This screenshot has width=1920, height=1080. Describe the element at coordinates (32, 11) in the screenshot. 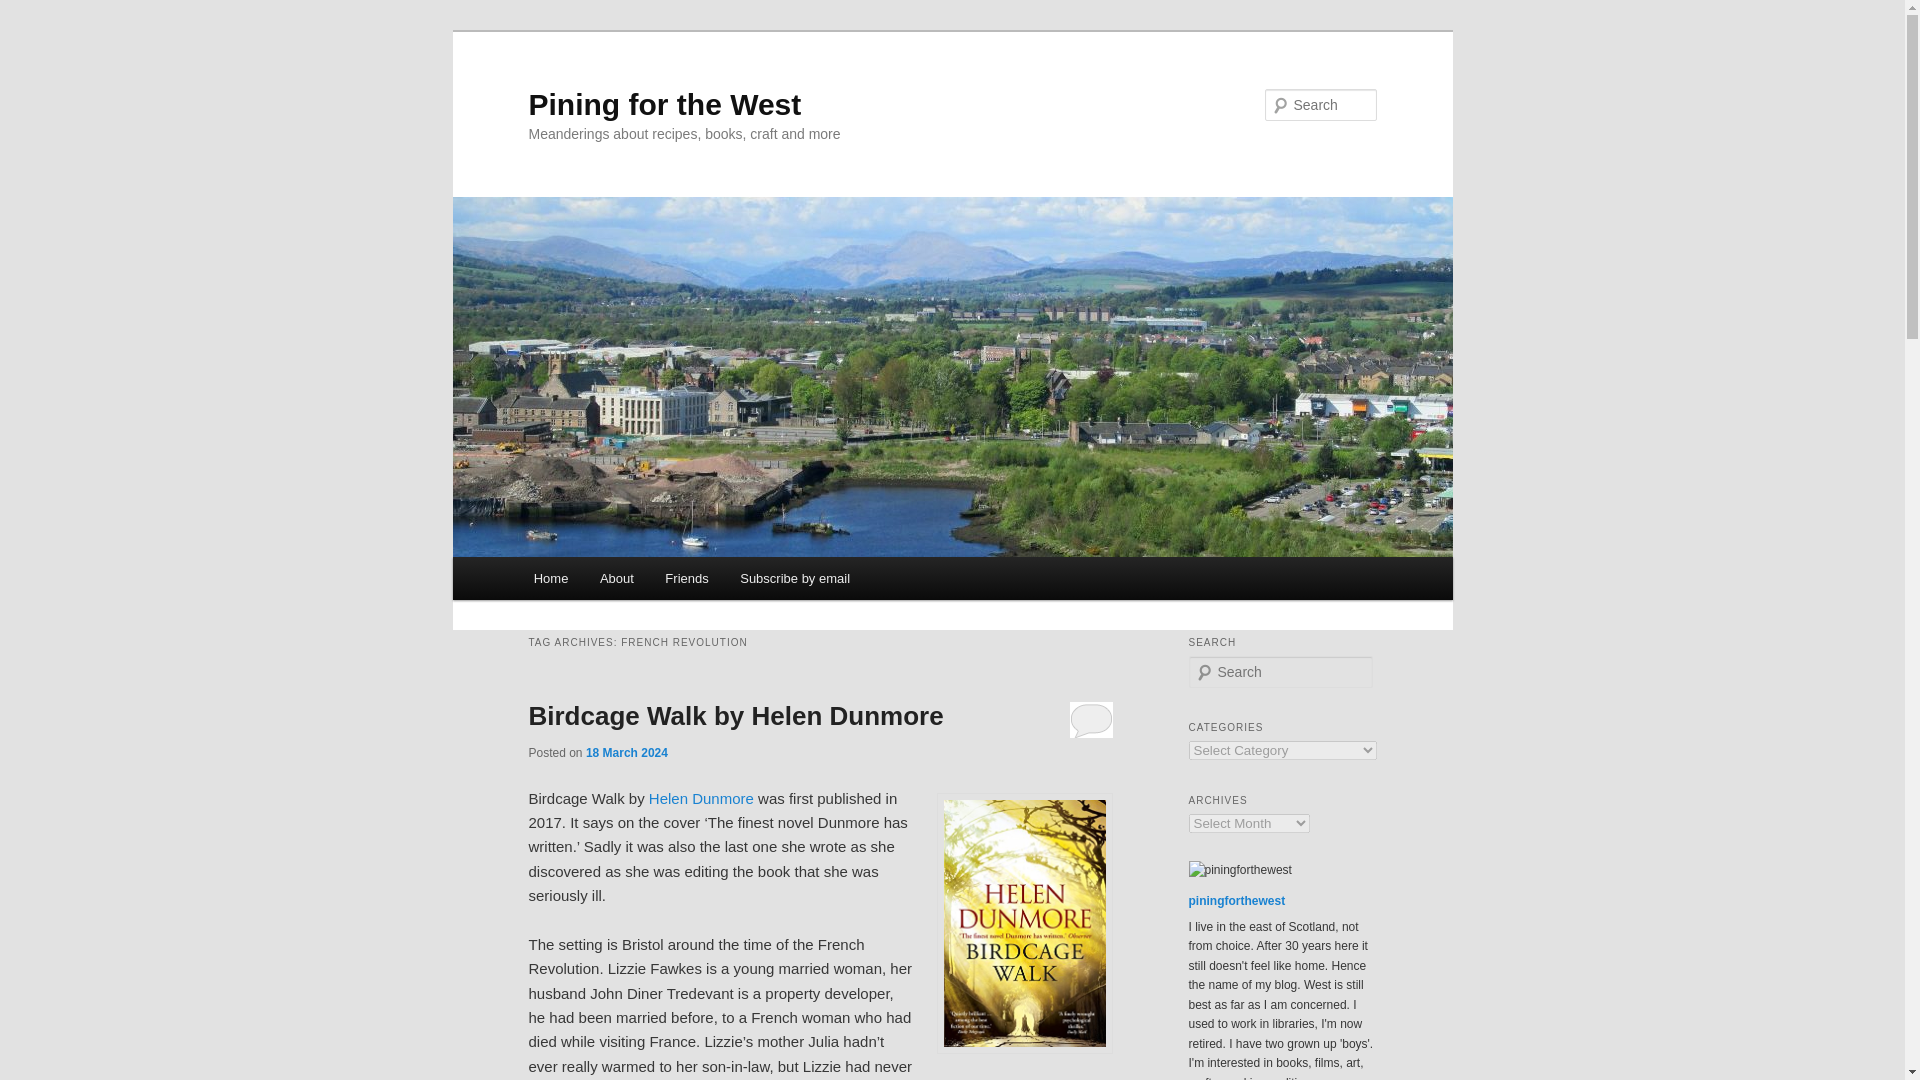

I see `Search` at that location.